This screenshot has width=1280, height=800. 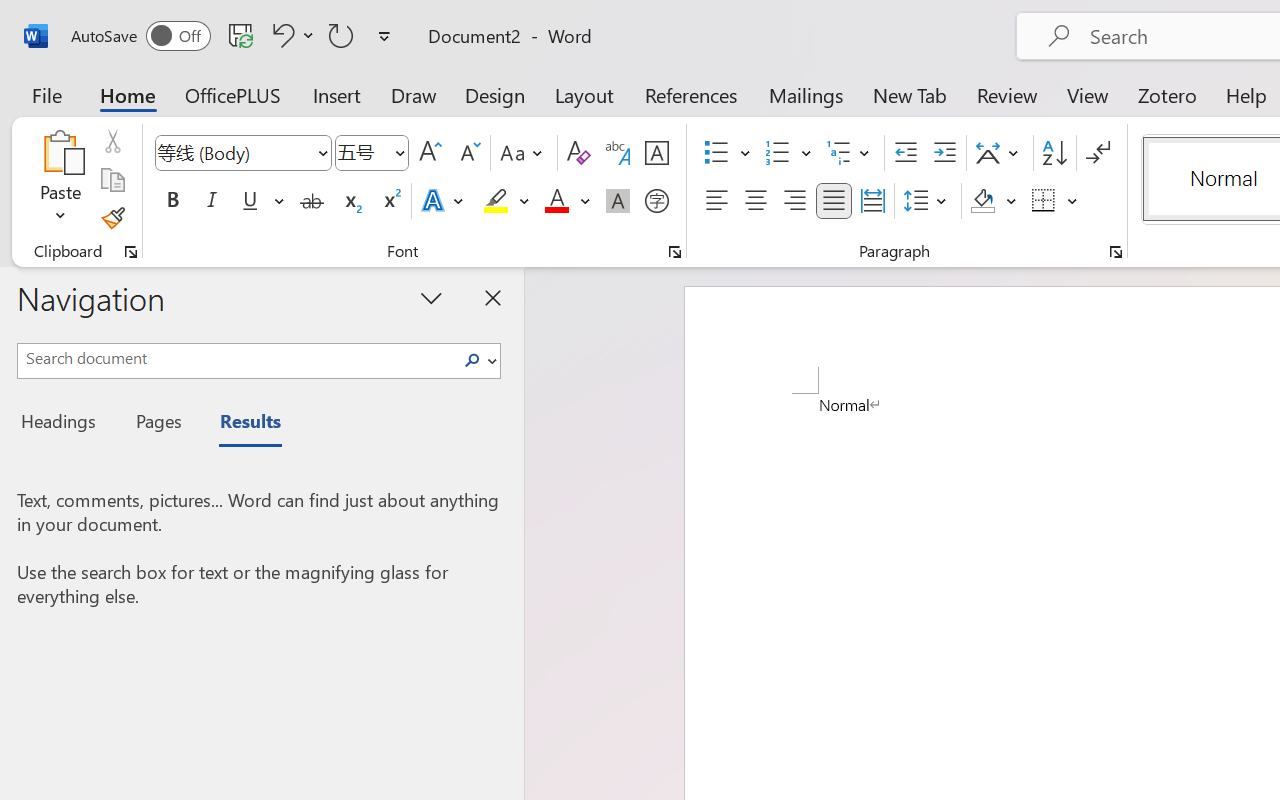 What do you see at coordinates (432, 297) in the screenshot?
I see `Task Pane Options` at bounding box center [432, 297].